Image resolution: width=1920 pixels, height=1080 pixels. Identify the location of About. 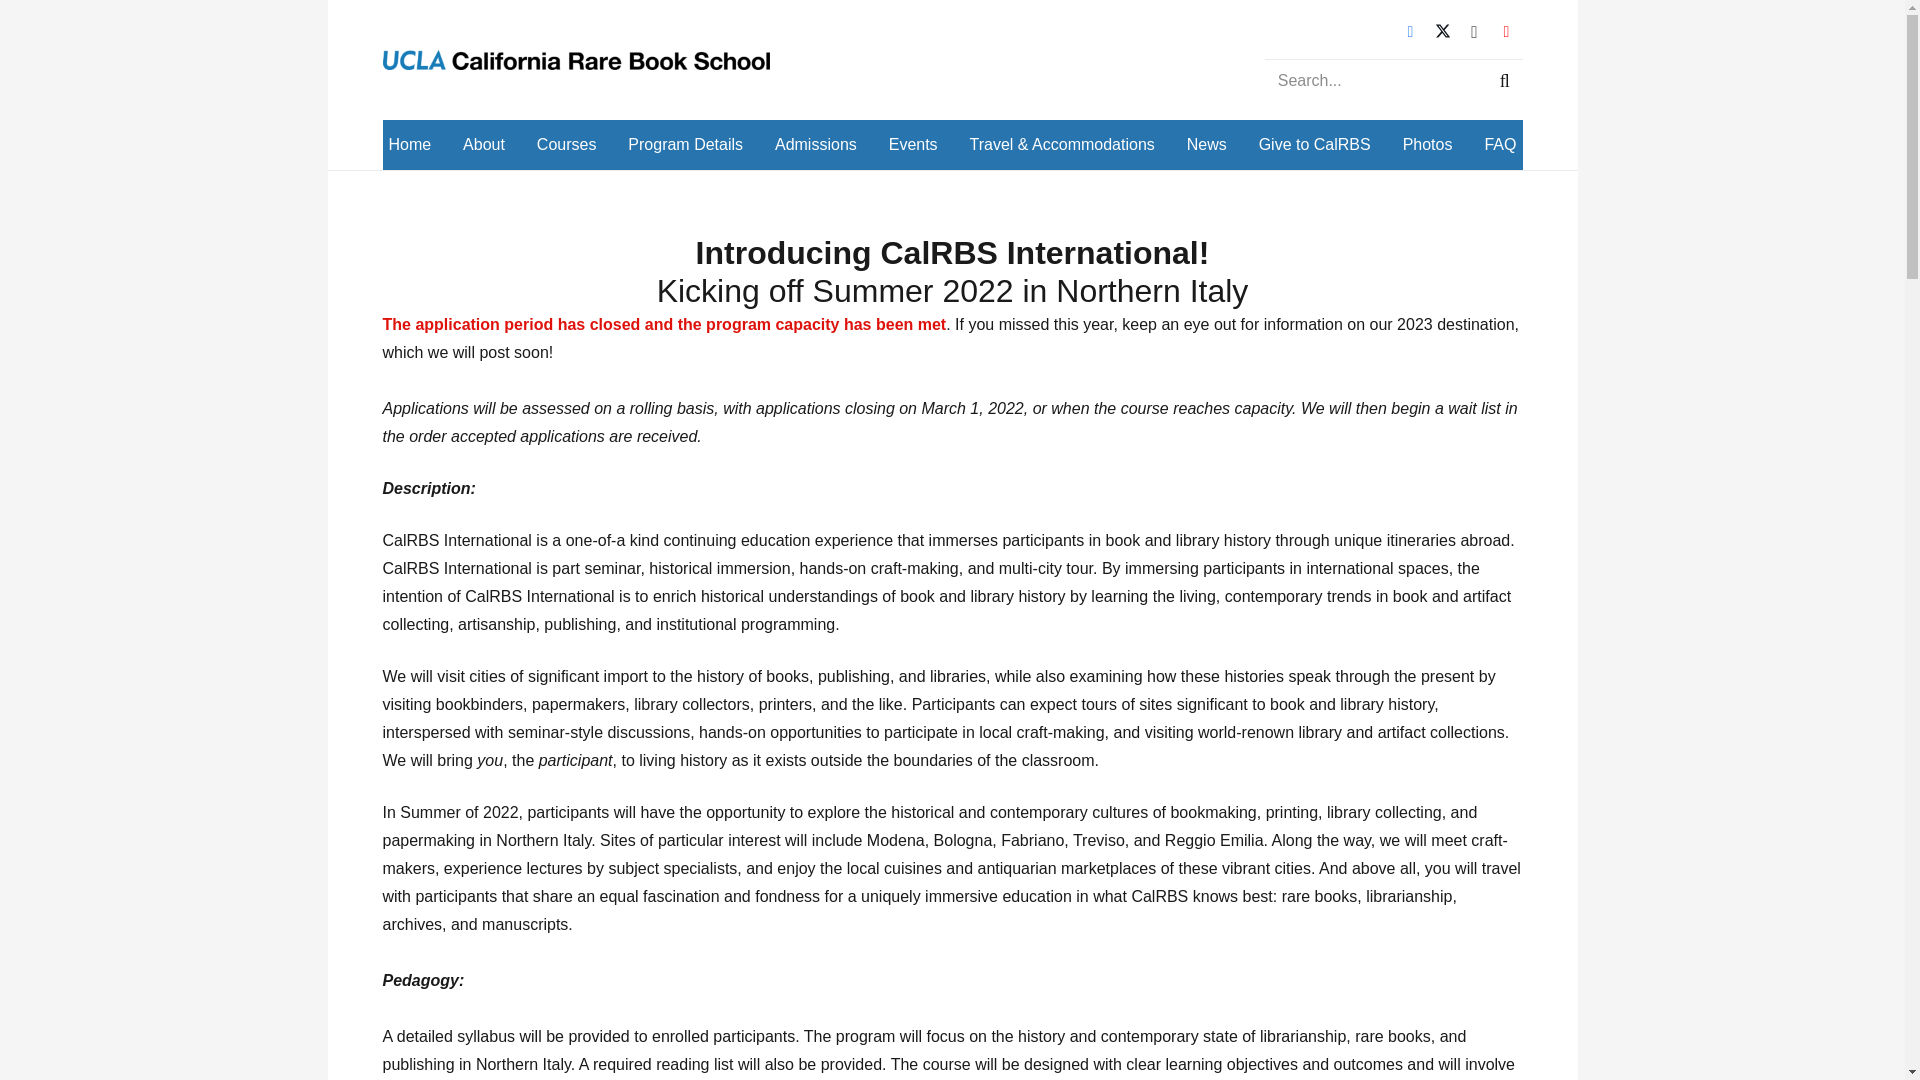
(483, 144).